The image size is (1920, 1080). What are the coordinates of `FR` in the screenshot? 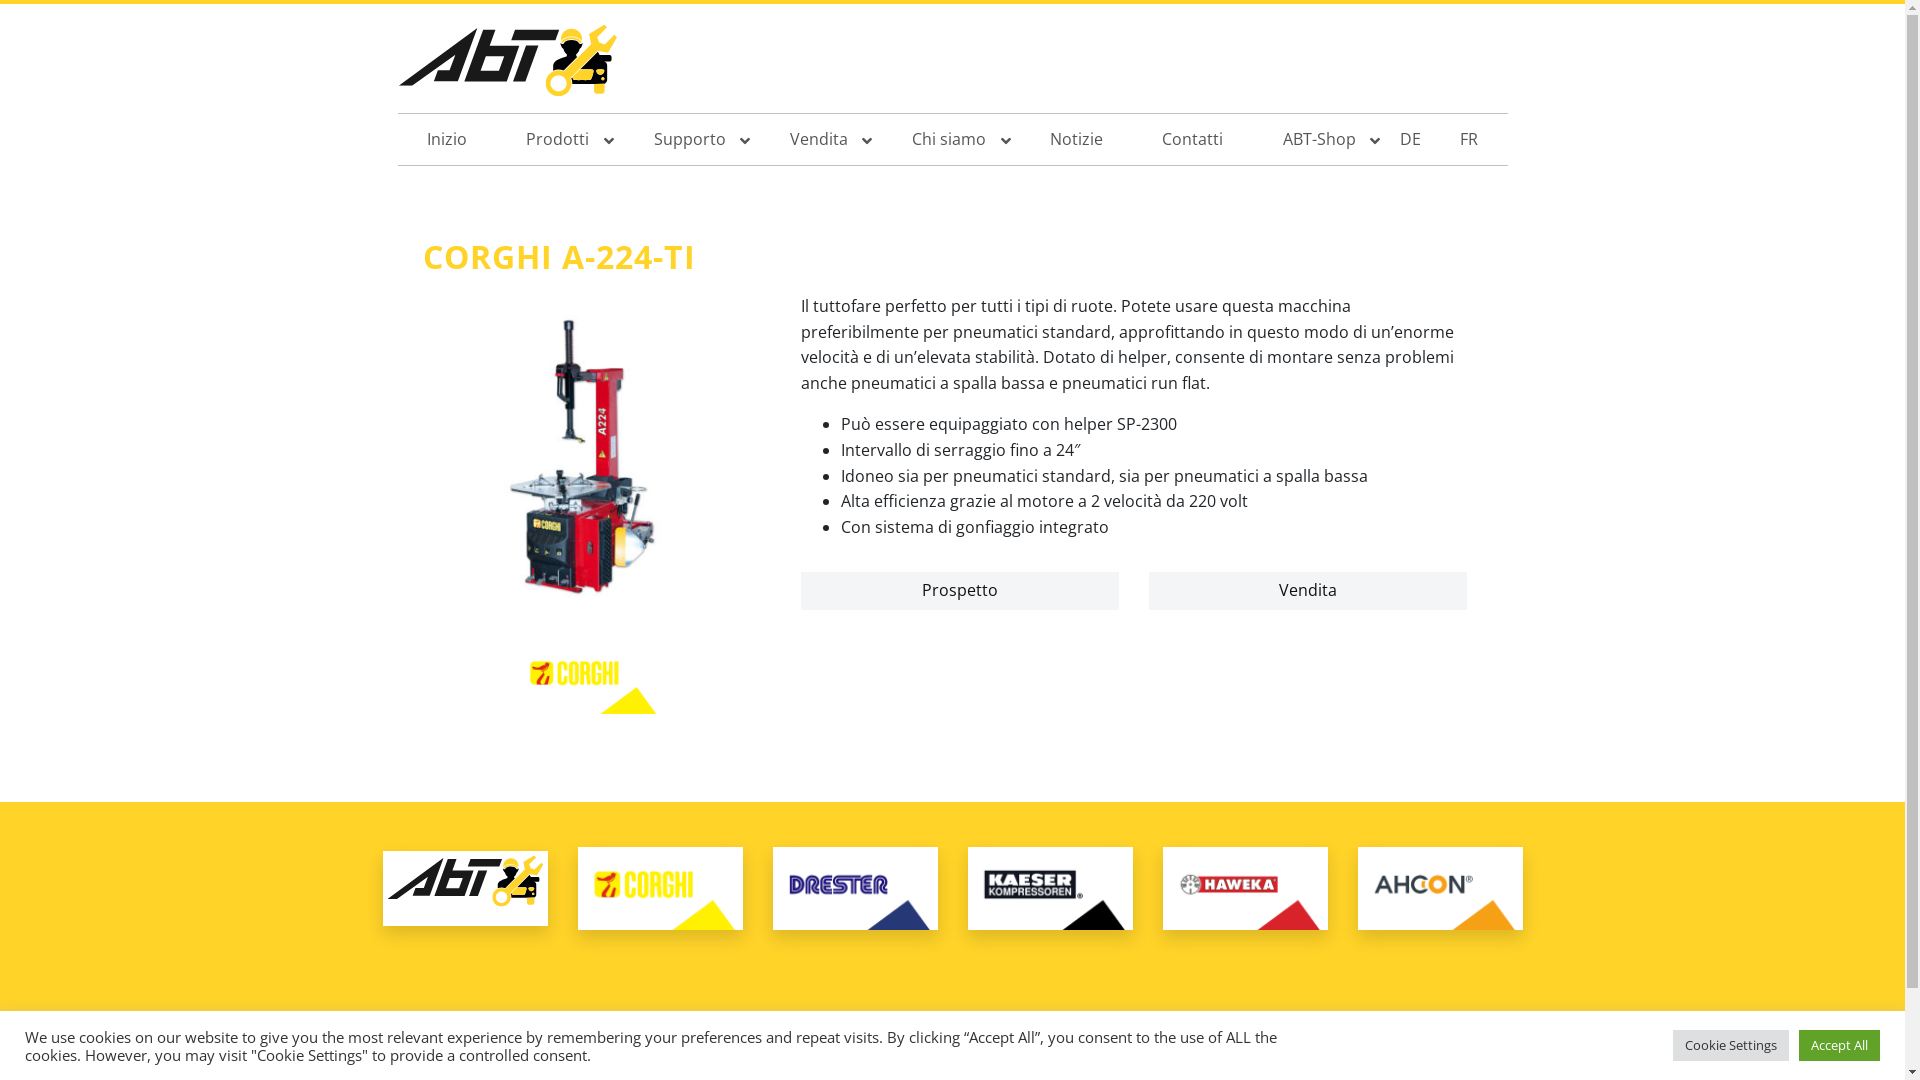 It's located at (1478, 140).